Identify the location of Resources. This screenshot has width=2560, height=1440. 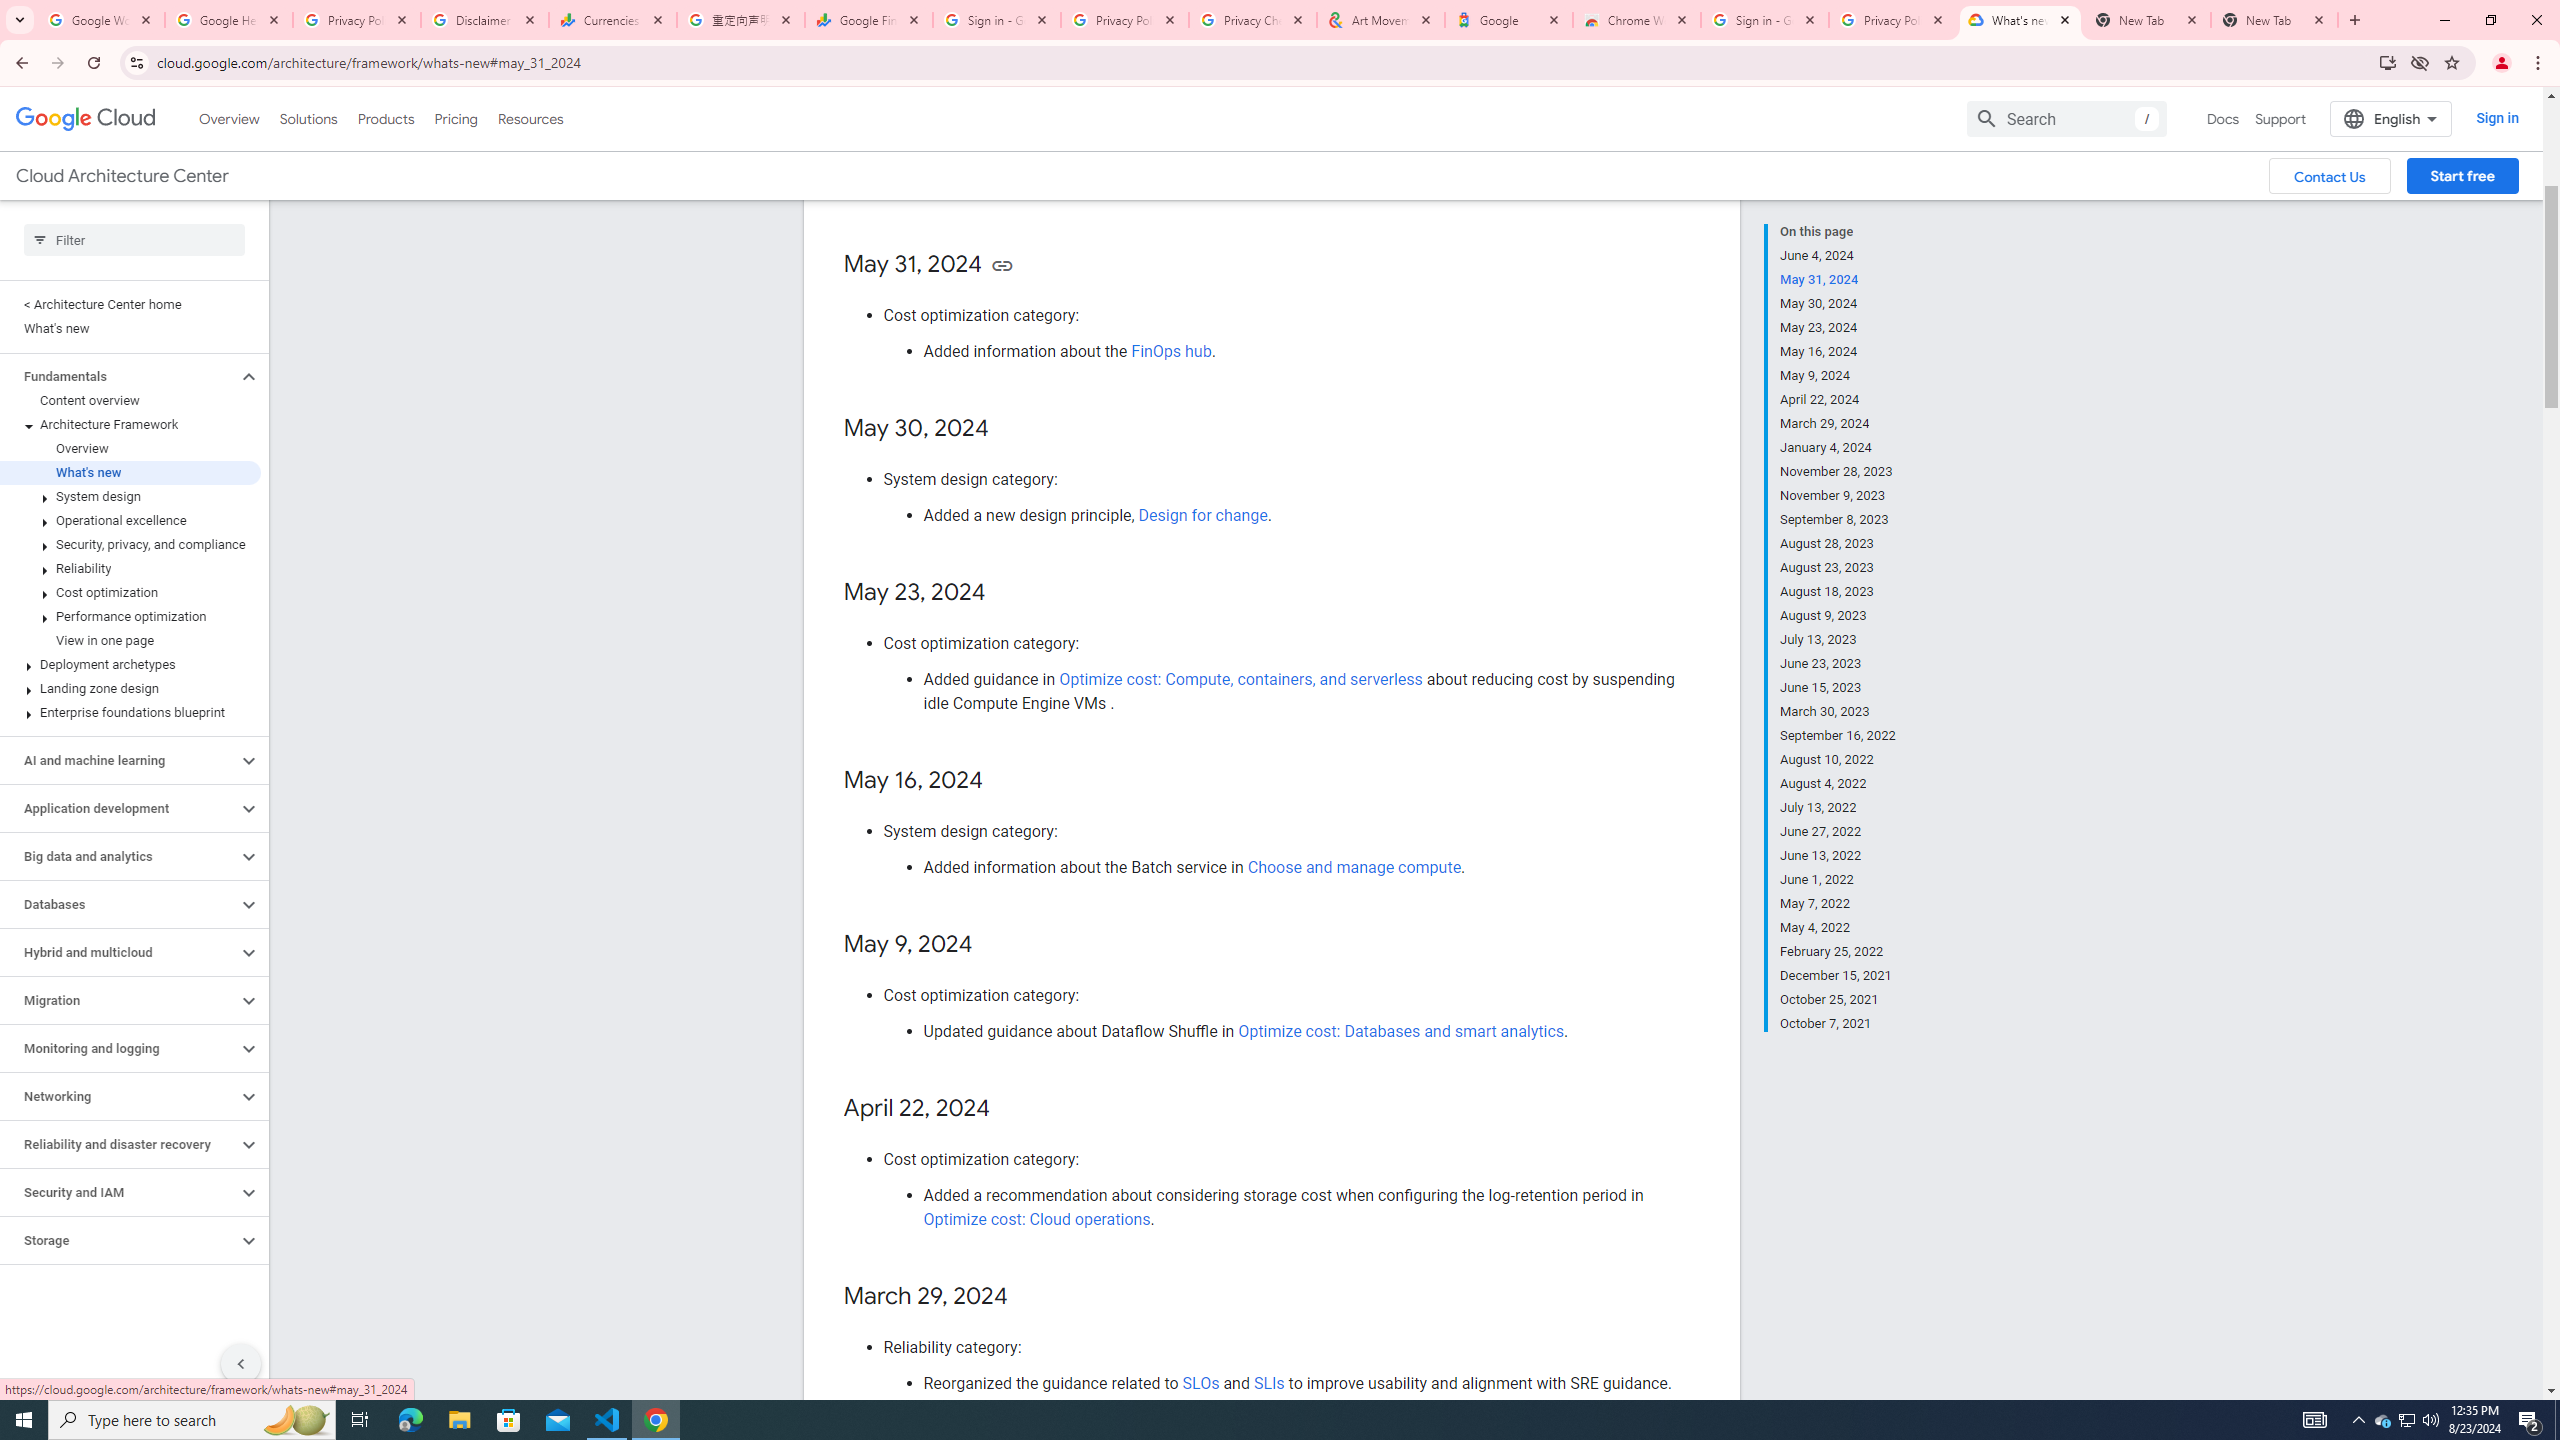
(530, 118).